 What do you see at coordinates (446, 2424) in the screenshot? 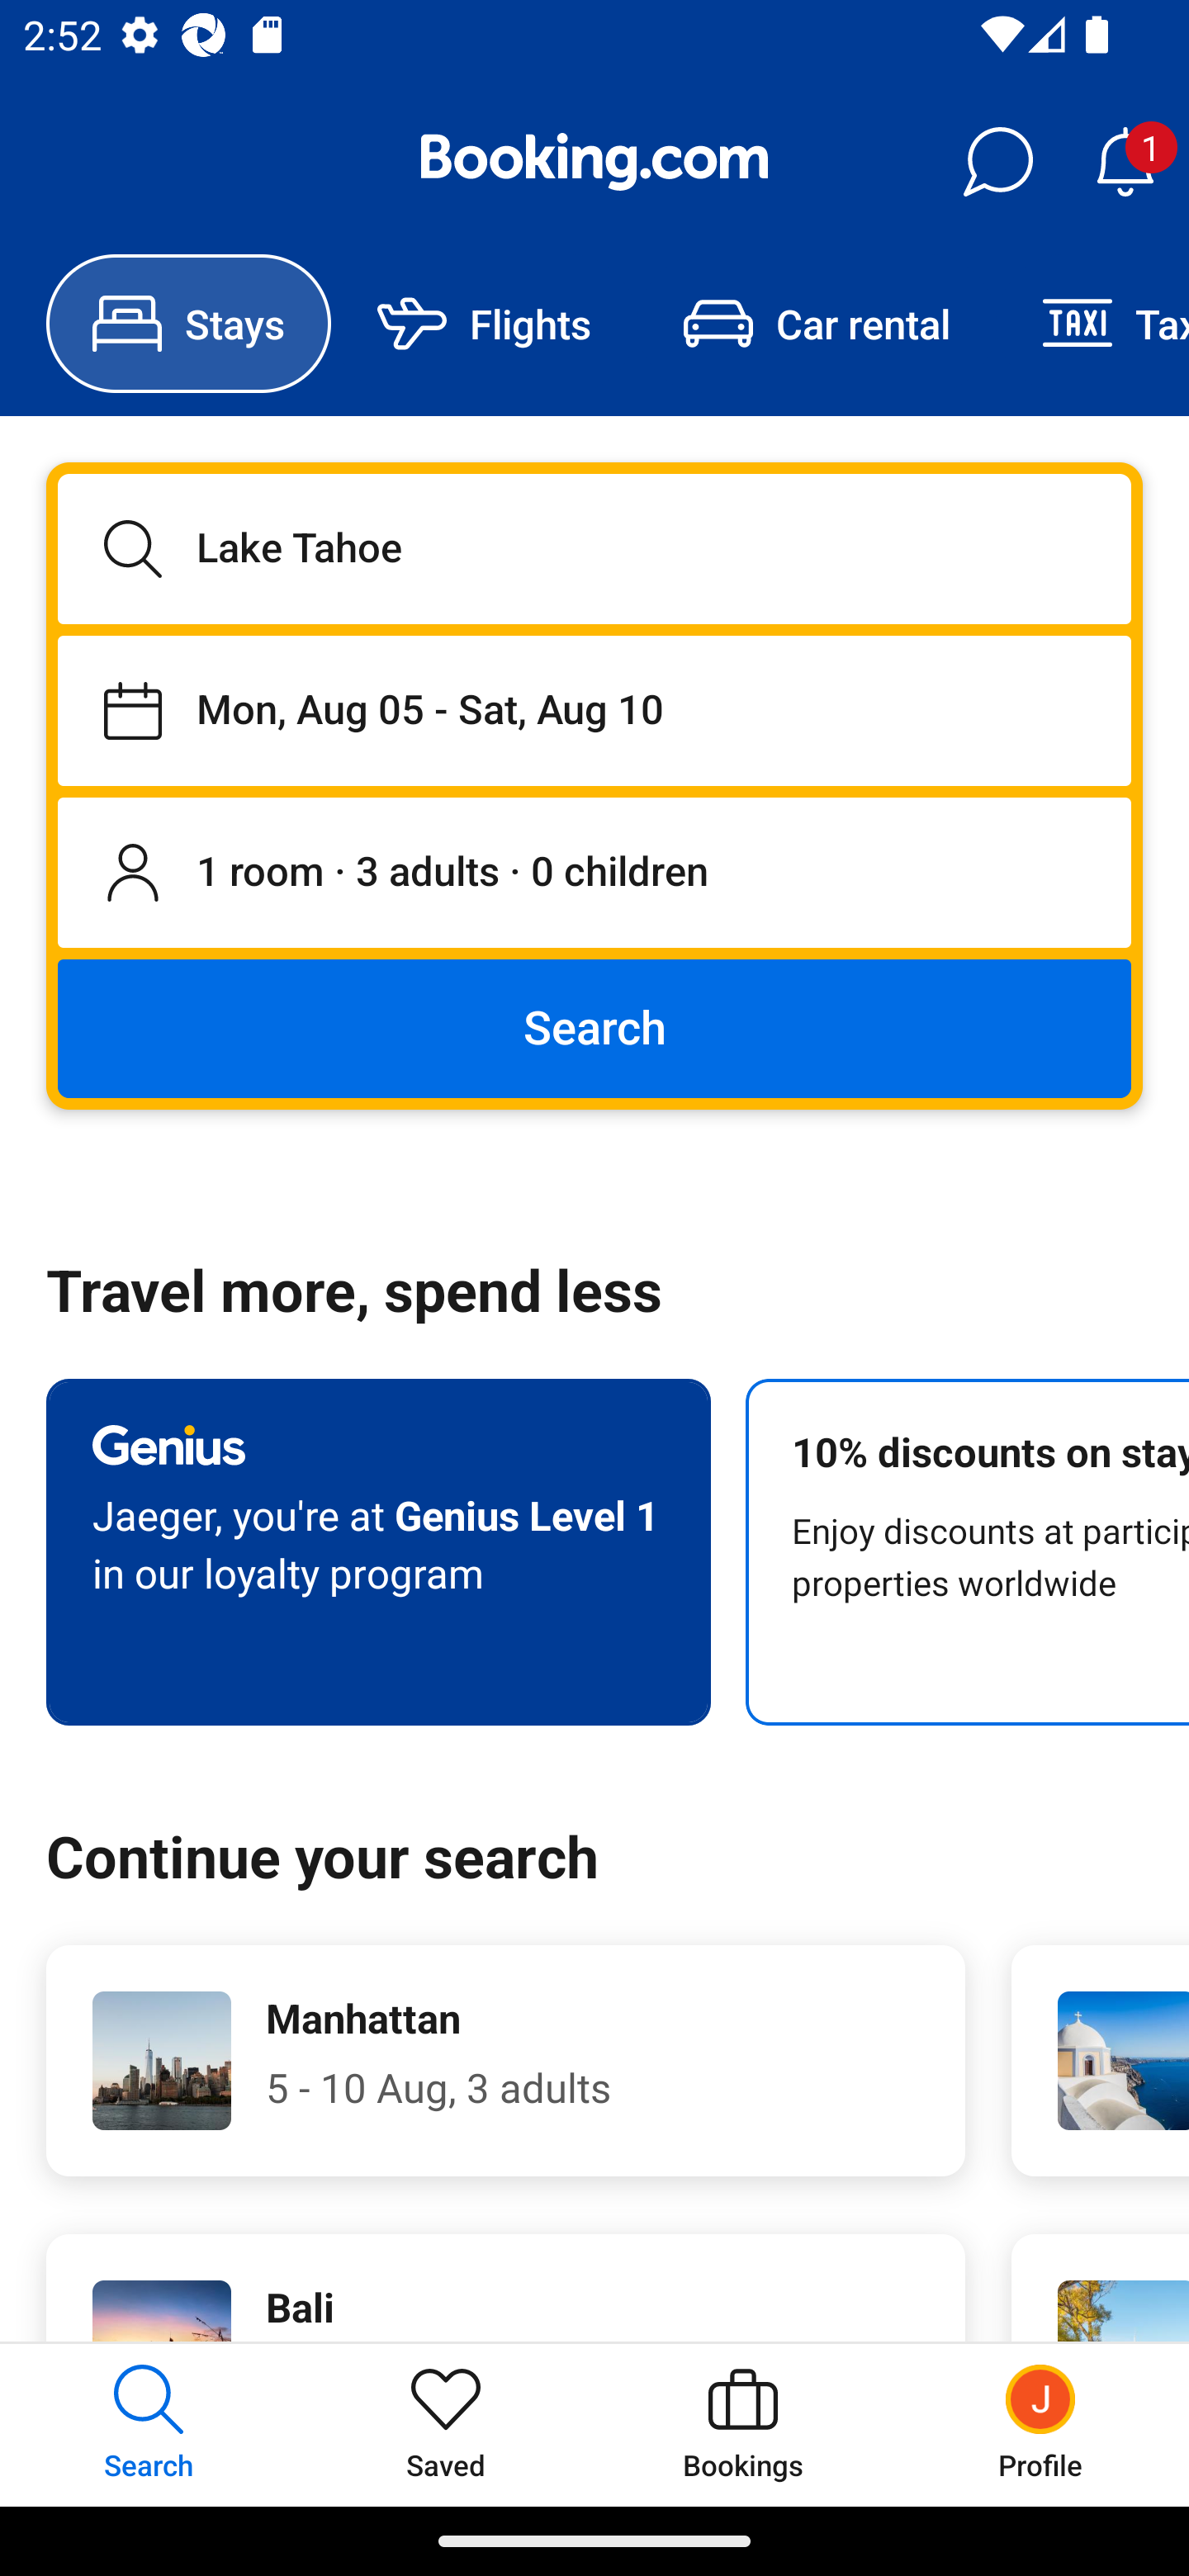
I see `Saved` at bounding box center [446, 2424].